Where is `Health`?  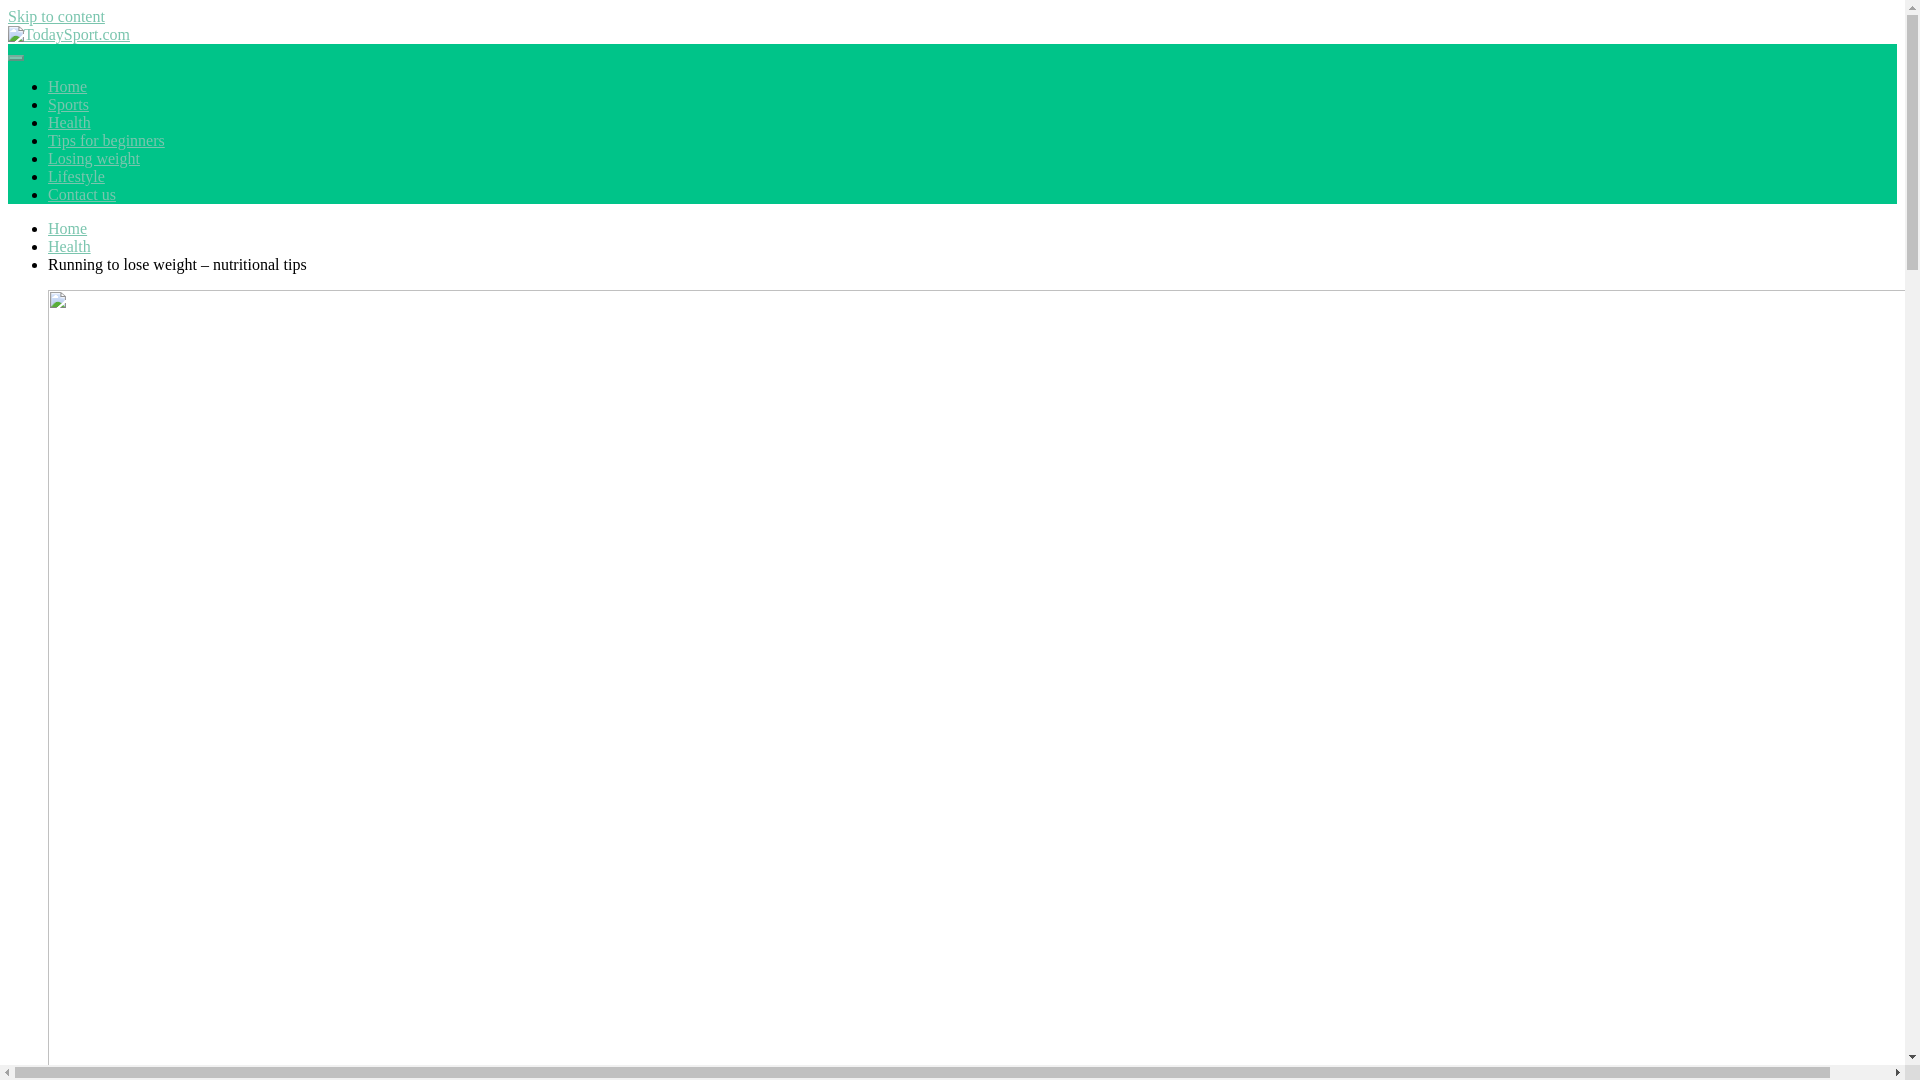 Health is located at coordinates (69, 122).